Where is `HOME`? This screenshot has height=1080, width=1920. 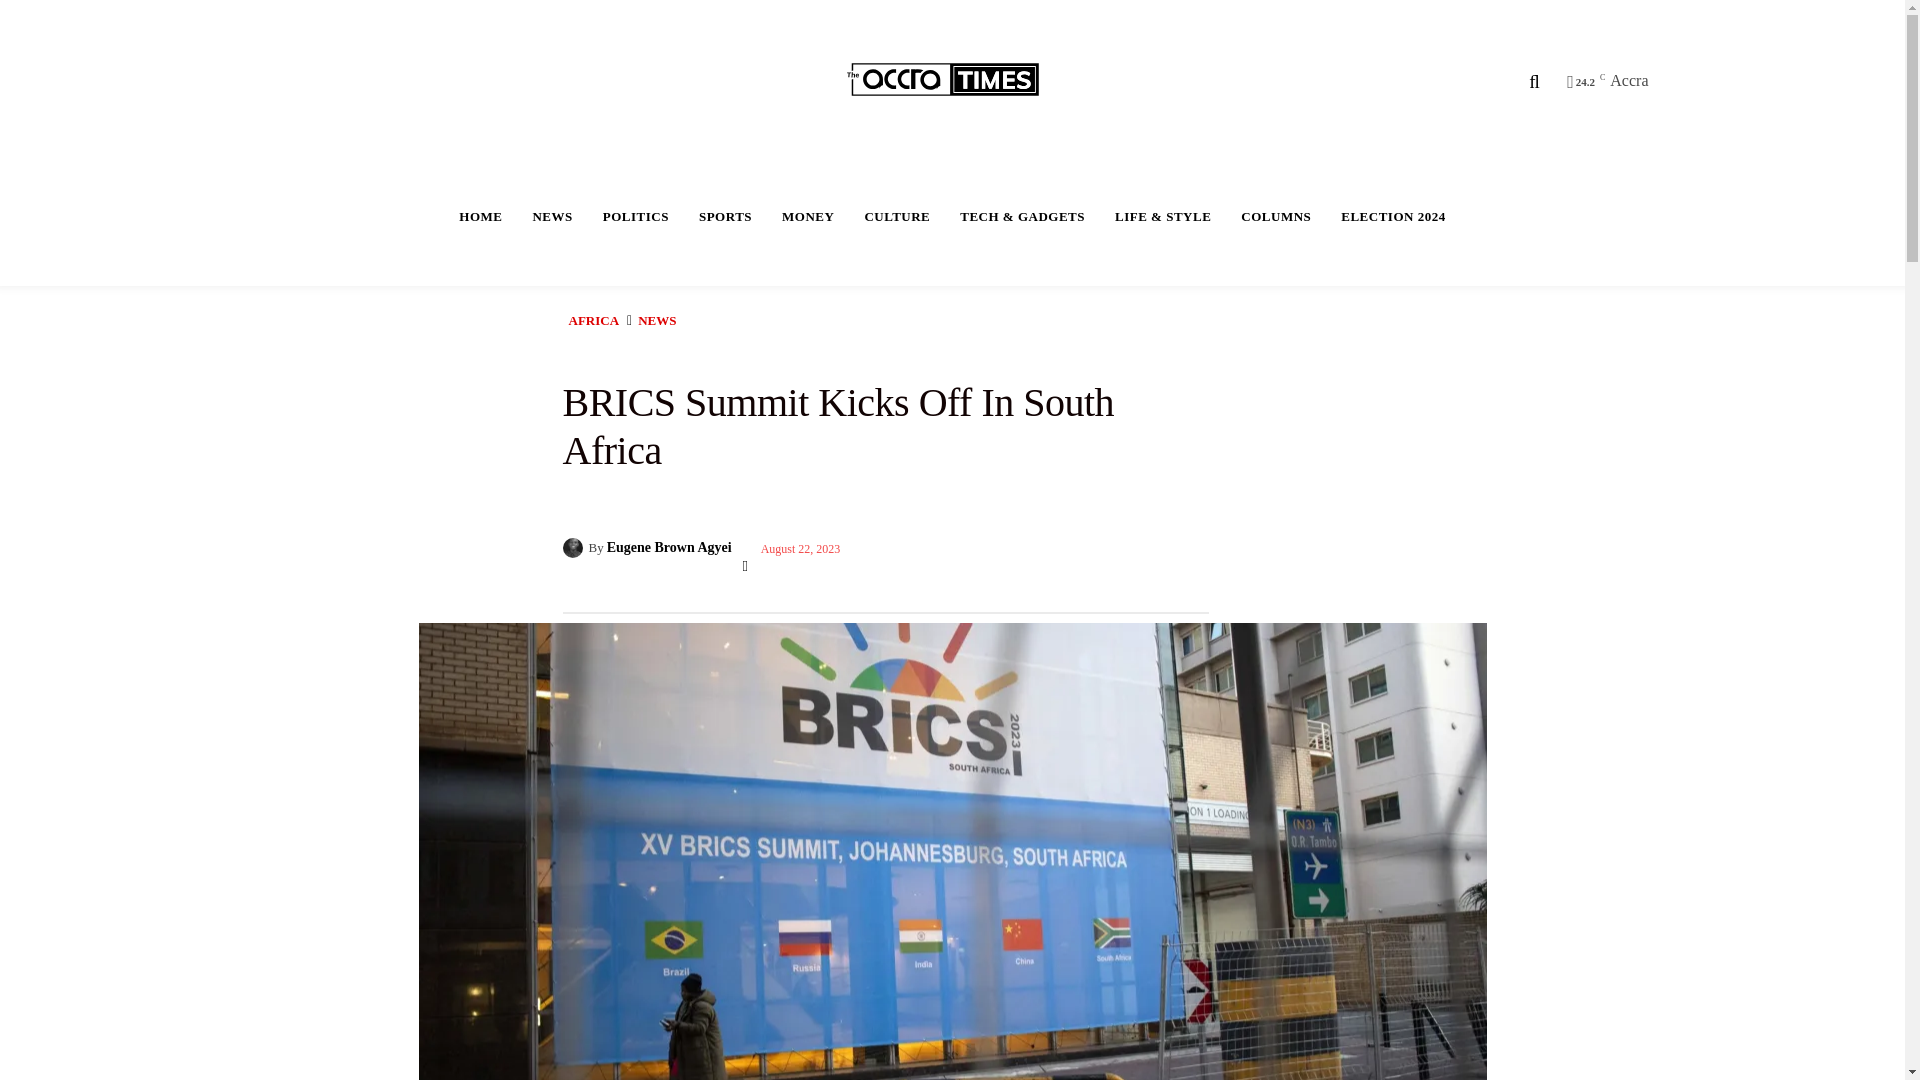 HOME is located at coordinates (480, 216).